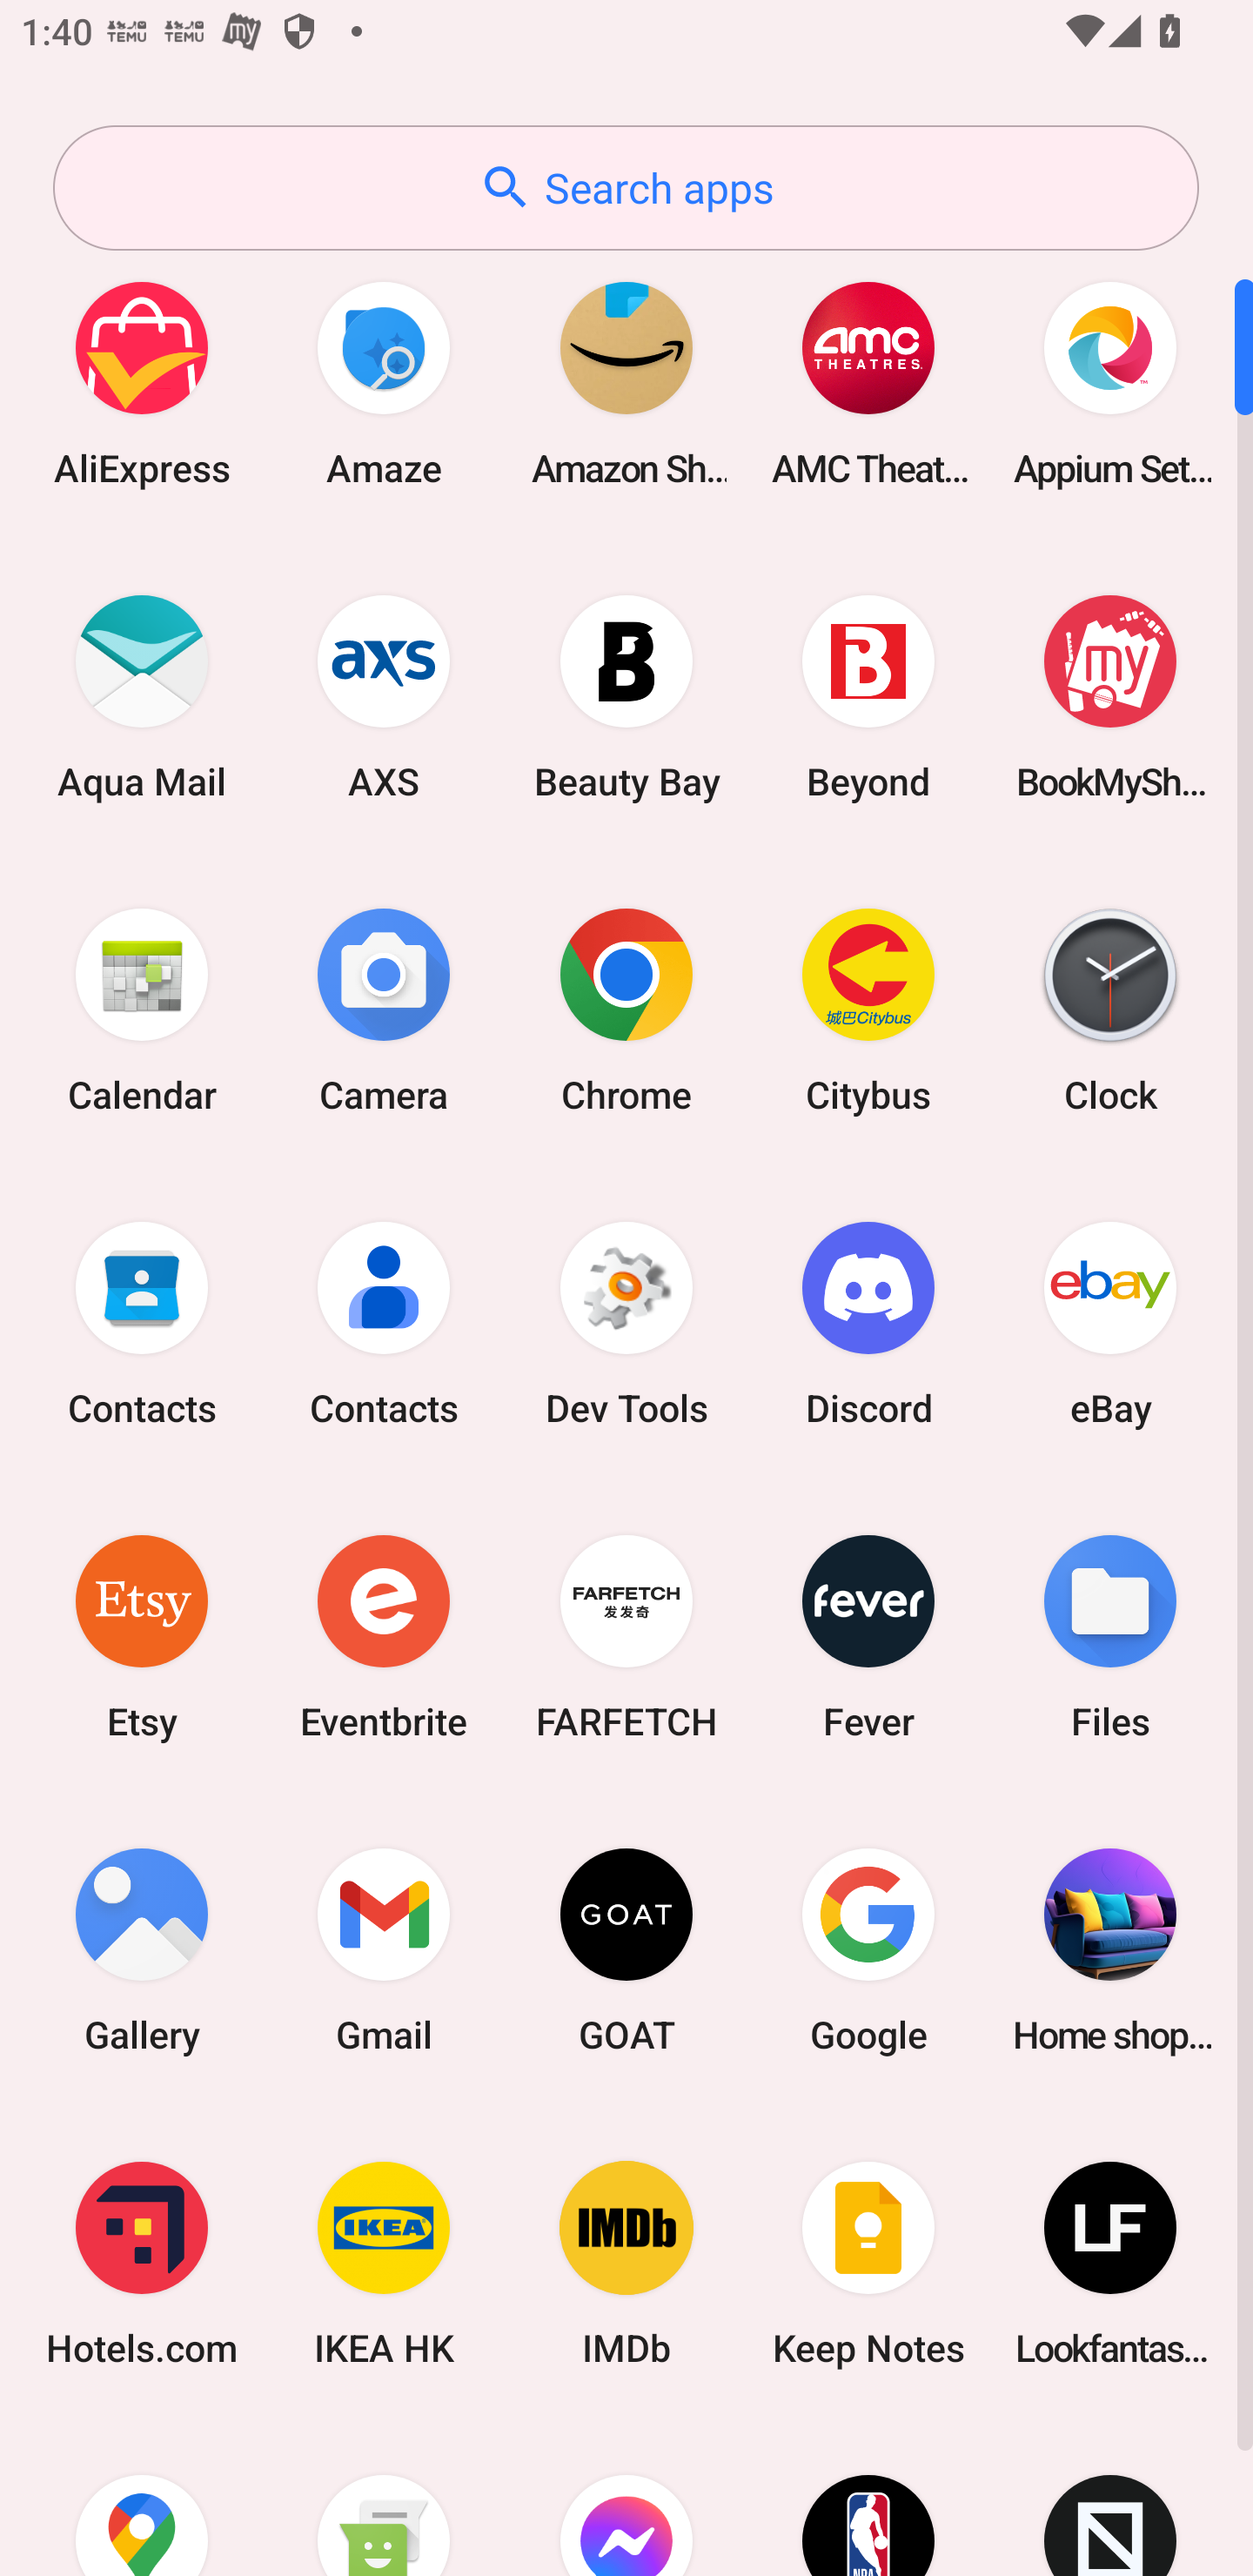 The width and height of the screenshot is (1253, 2576). What do you see at coordinates (384, 383) in the screenshot?
I see `Amaze` at bounding box center [384, 383].